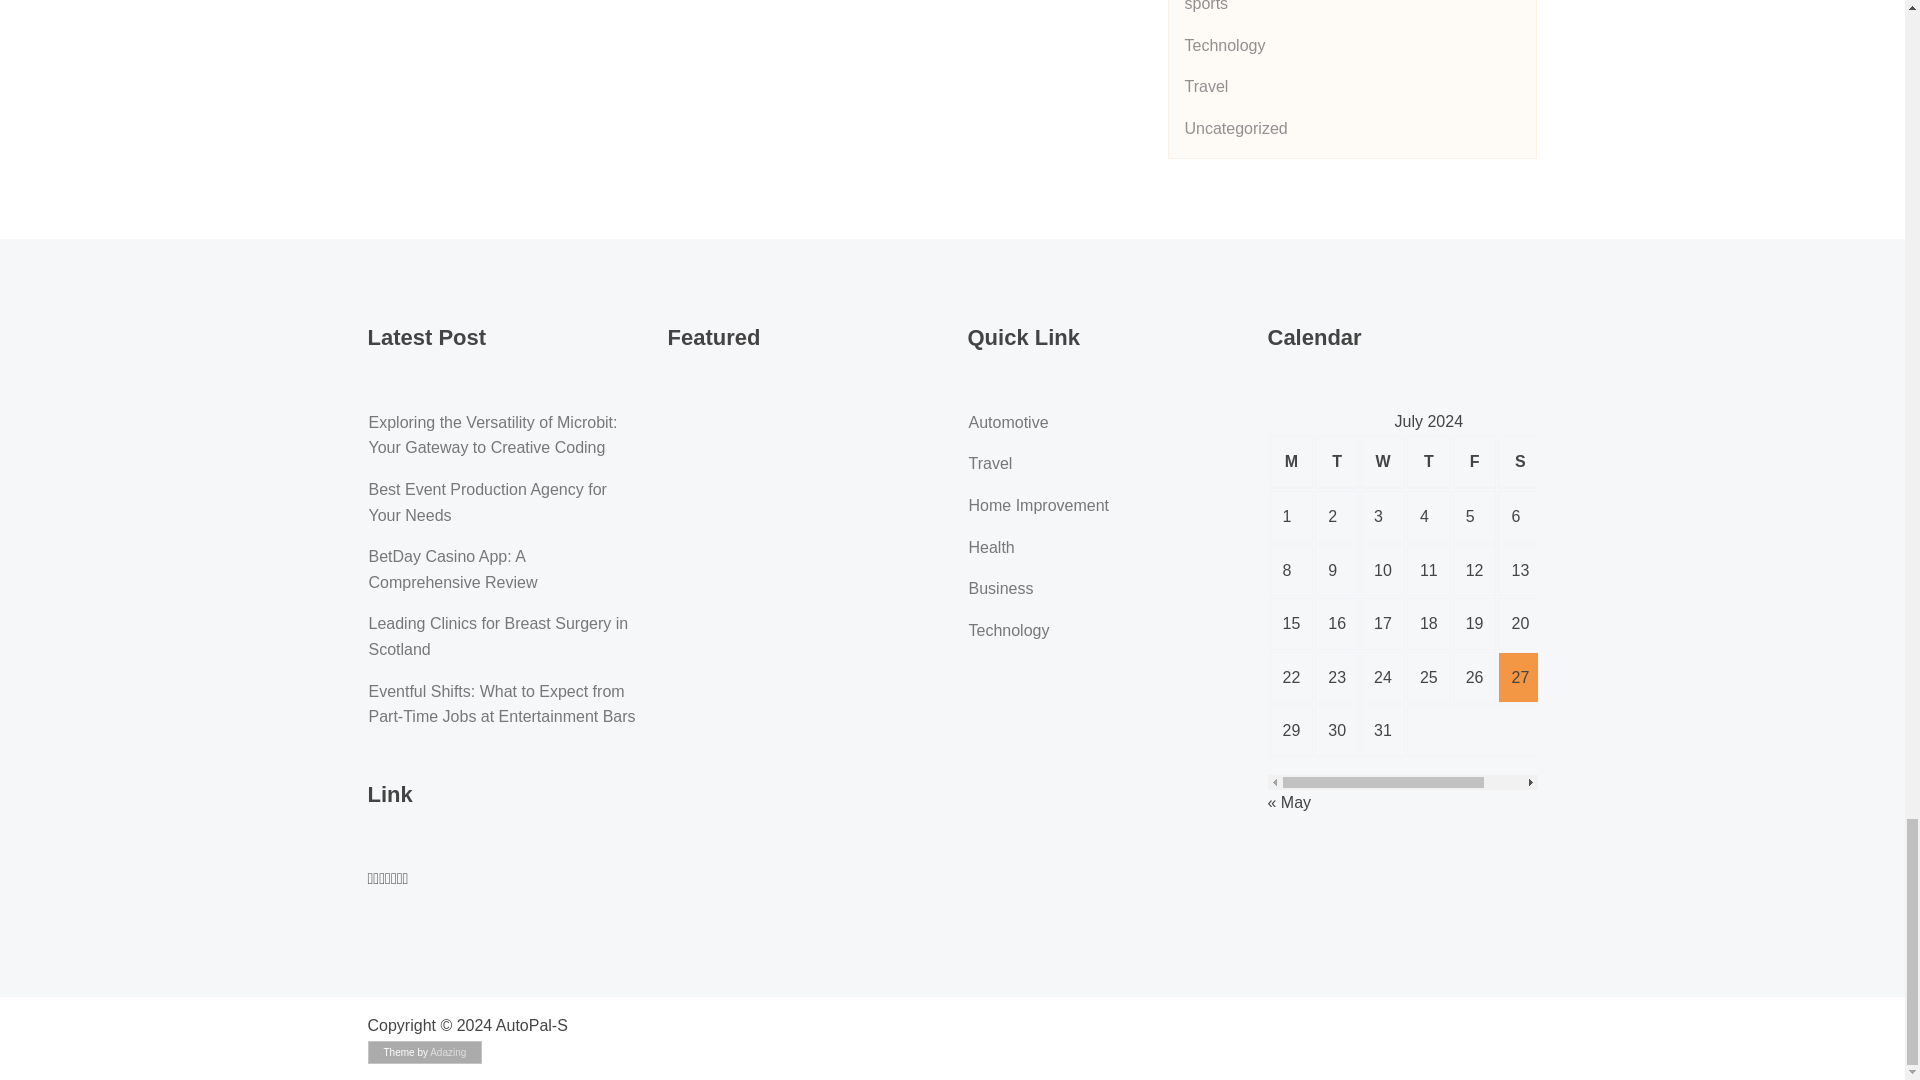  Describe the element at coordinates (1429, 462) in the screenshot. I see `Thursday` at that location.